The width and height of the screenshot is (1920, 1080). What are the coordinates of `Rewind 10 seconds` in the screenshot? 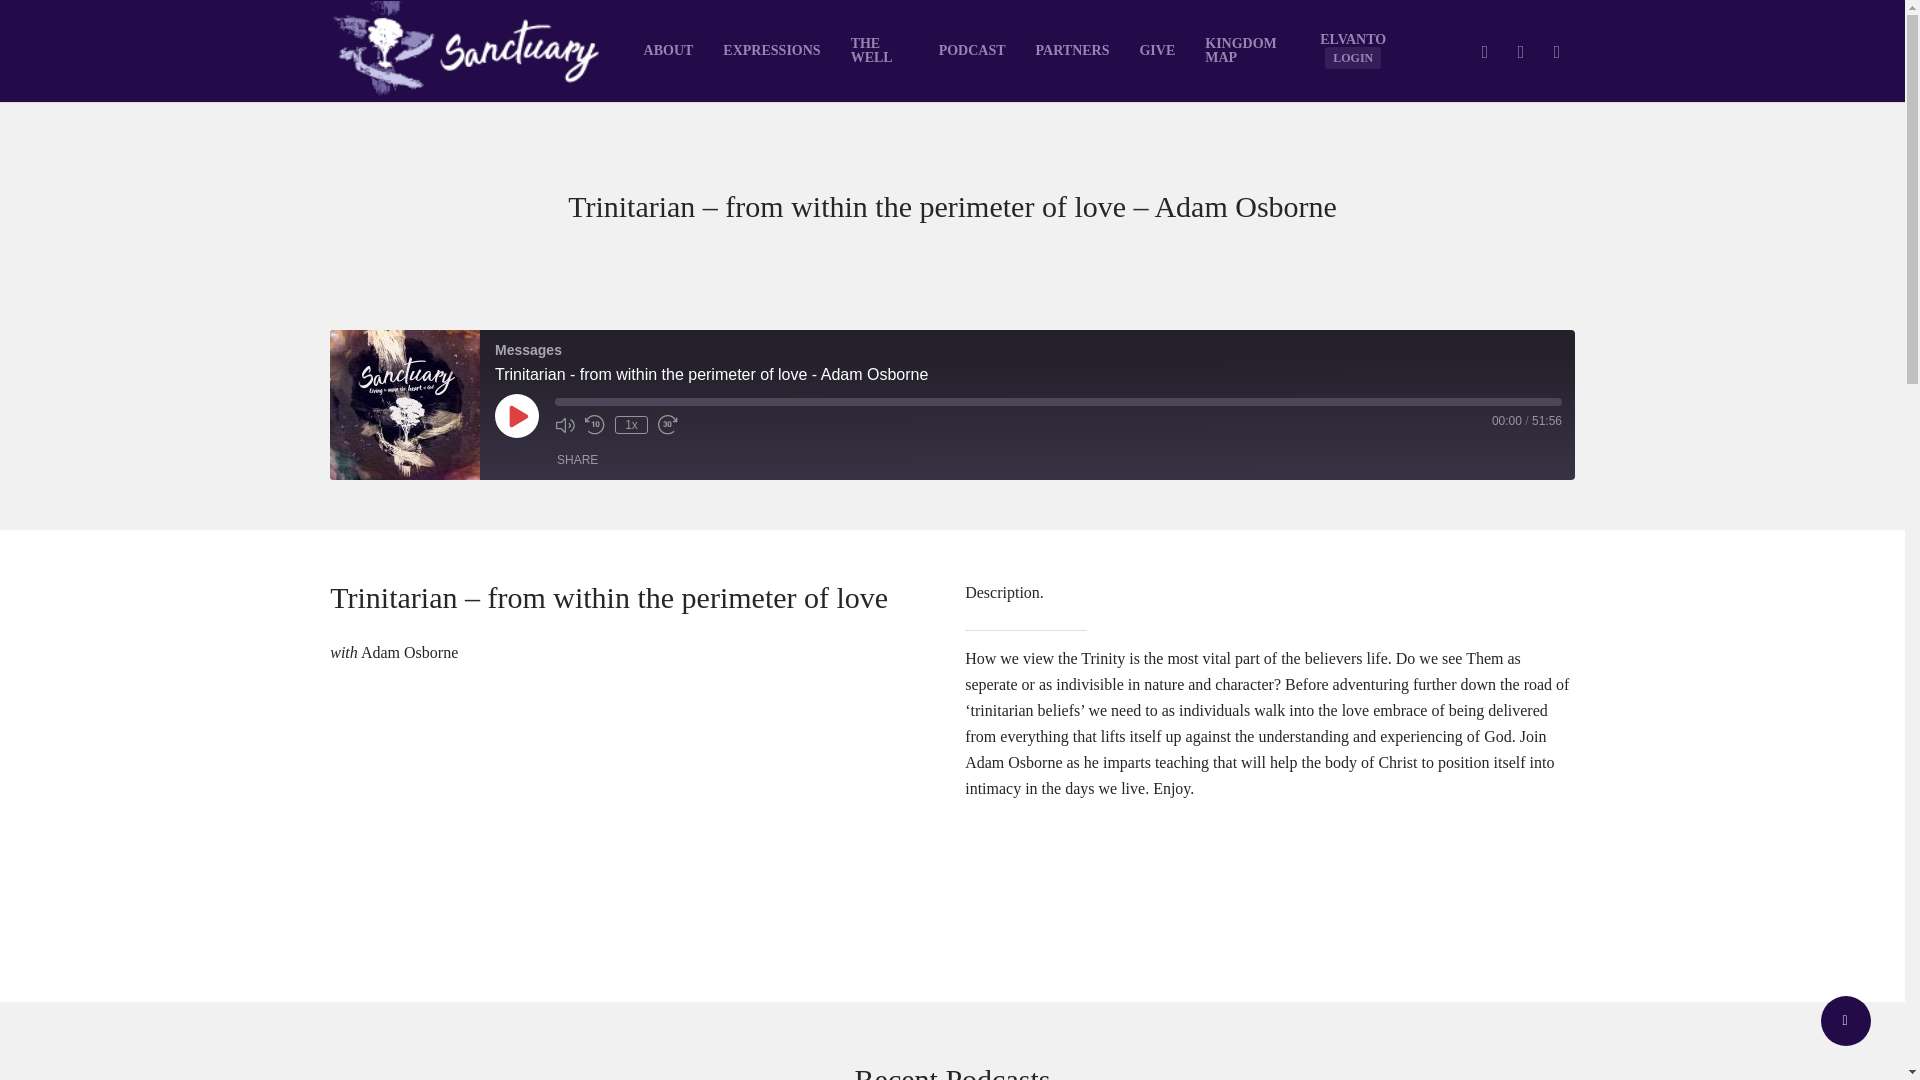 It's located at (594, 424).